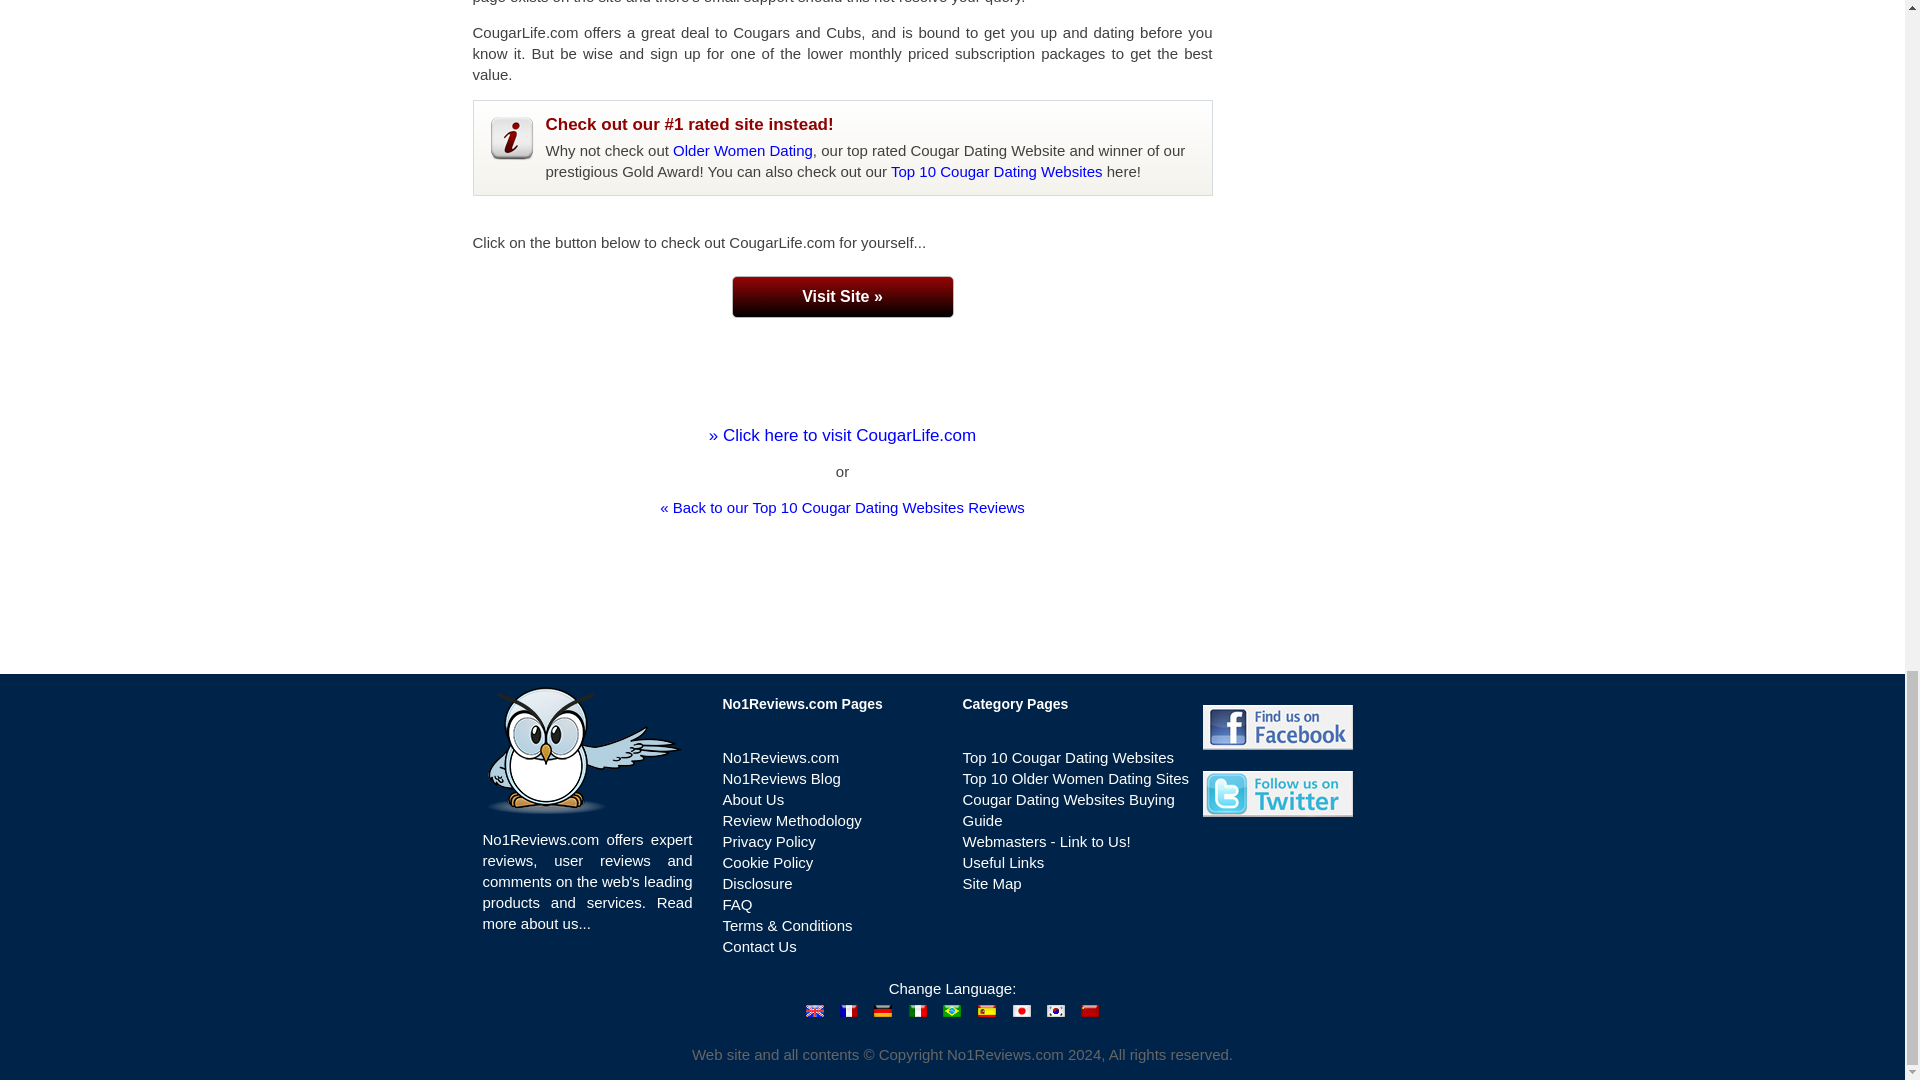 Image resolution: width=1920 pixels, height=1080 pixels. I want to click on Original English Version, so click(814, 1011).